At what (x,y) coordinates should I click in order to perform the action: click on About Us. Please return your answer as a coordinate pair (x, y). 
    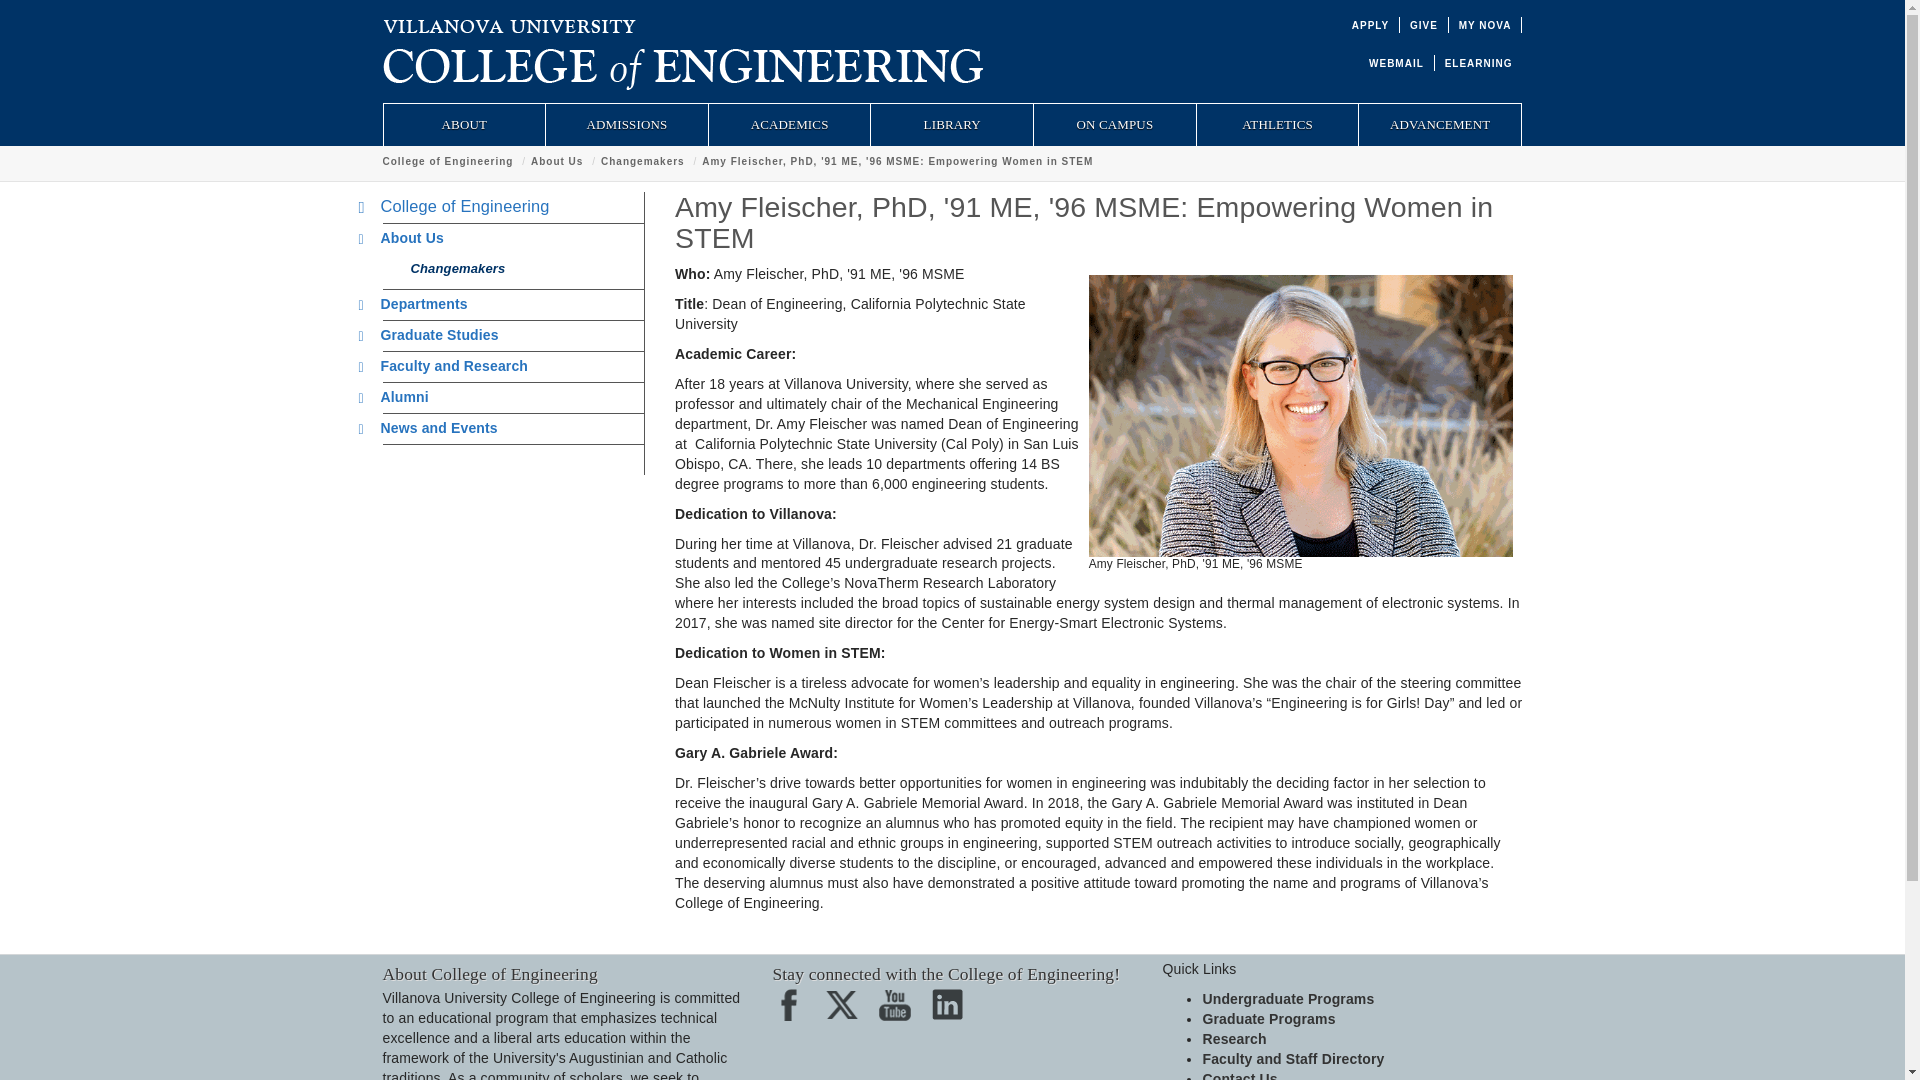
    Looking at the image, I should click on (406, 238).